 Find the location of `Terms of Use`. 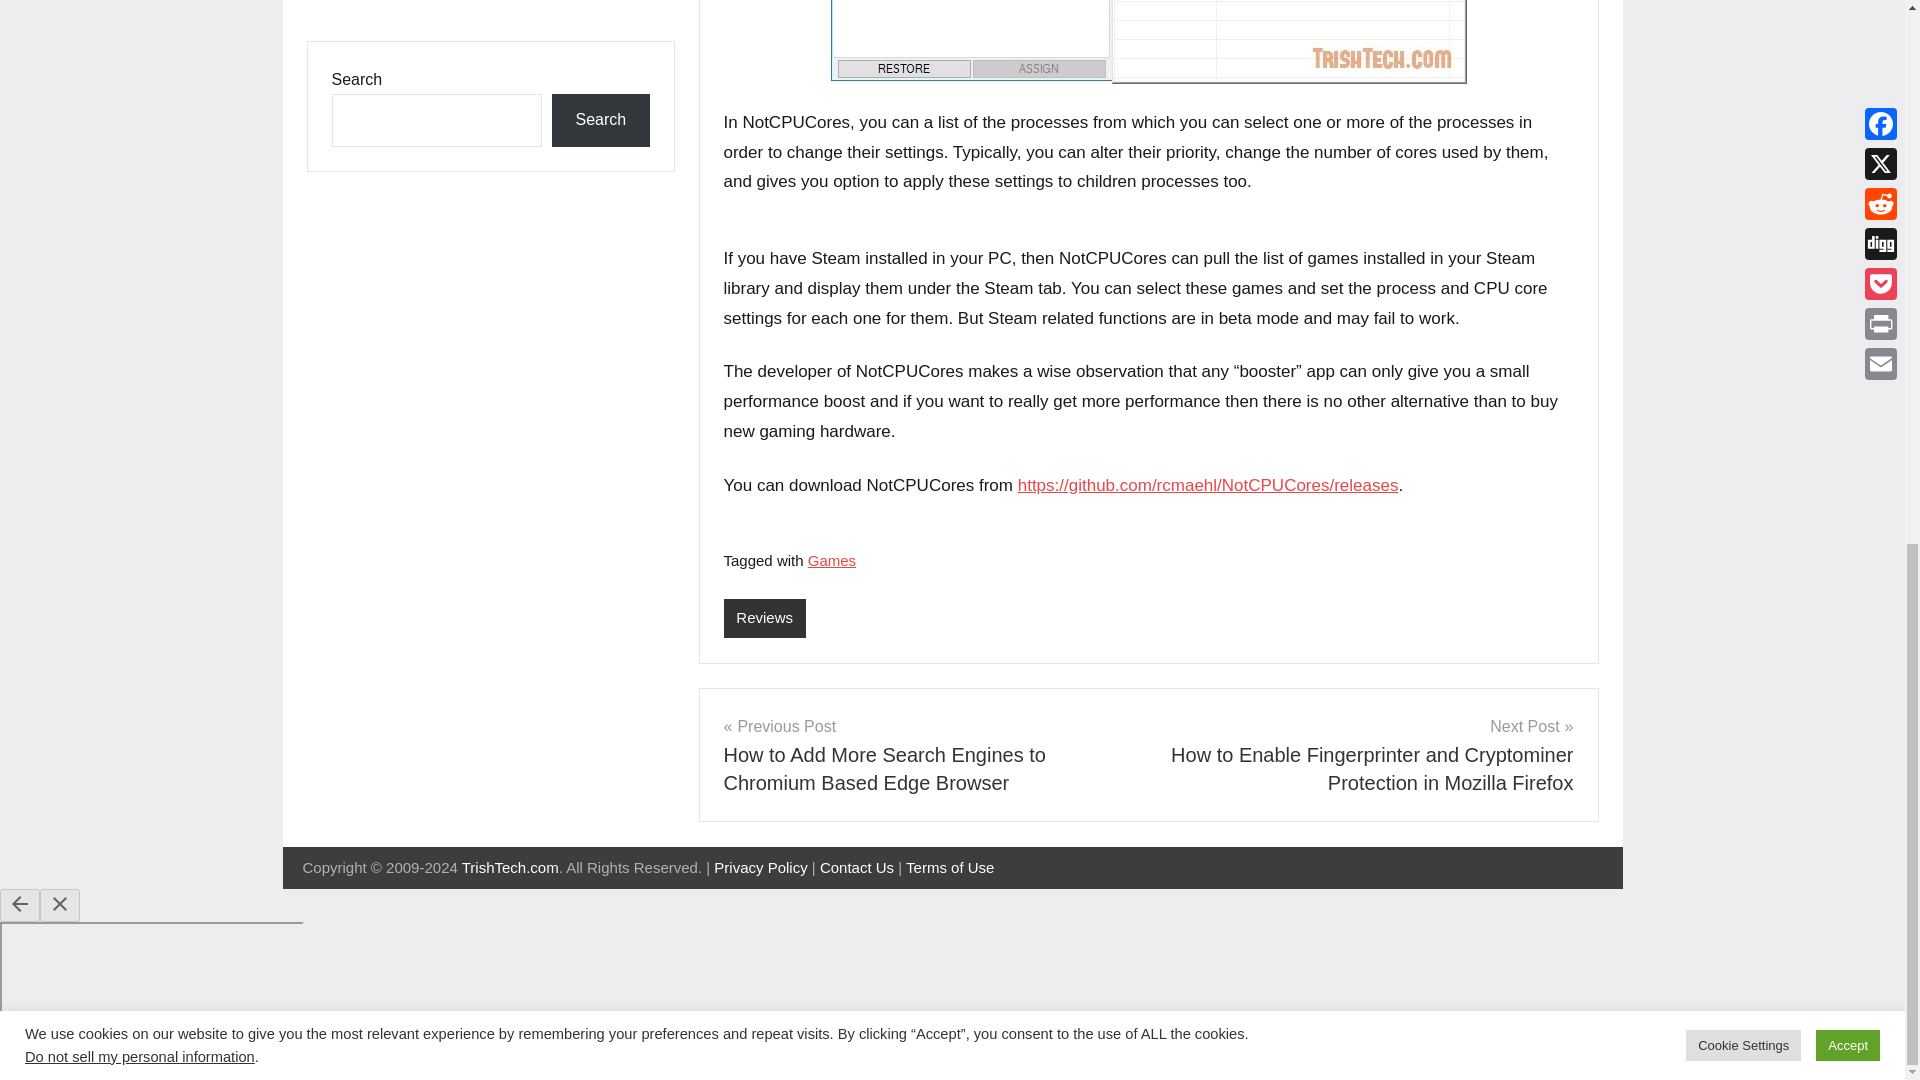

Terms of Use is located at coordinates (950, 866).